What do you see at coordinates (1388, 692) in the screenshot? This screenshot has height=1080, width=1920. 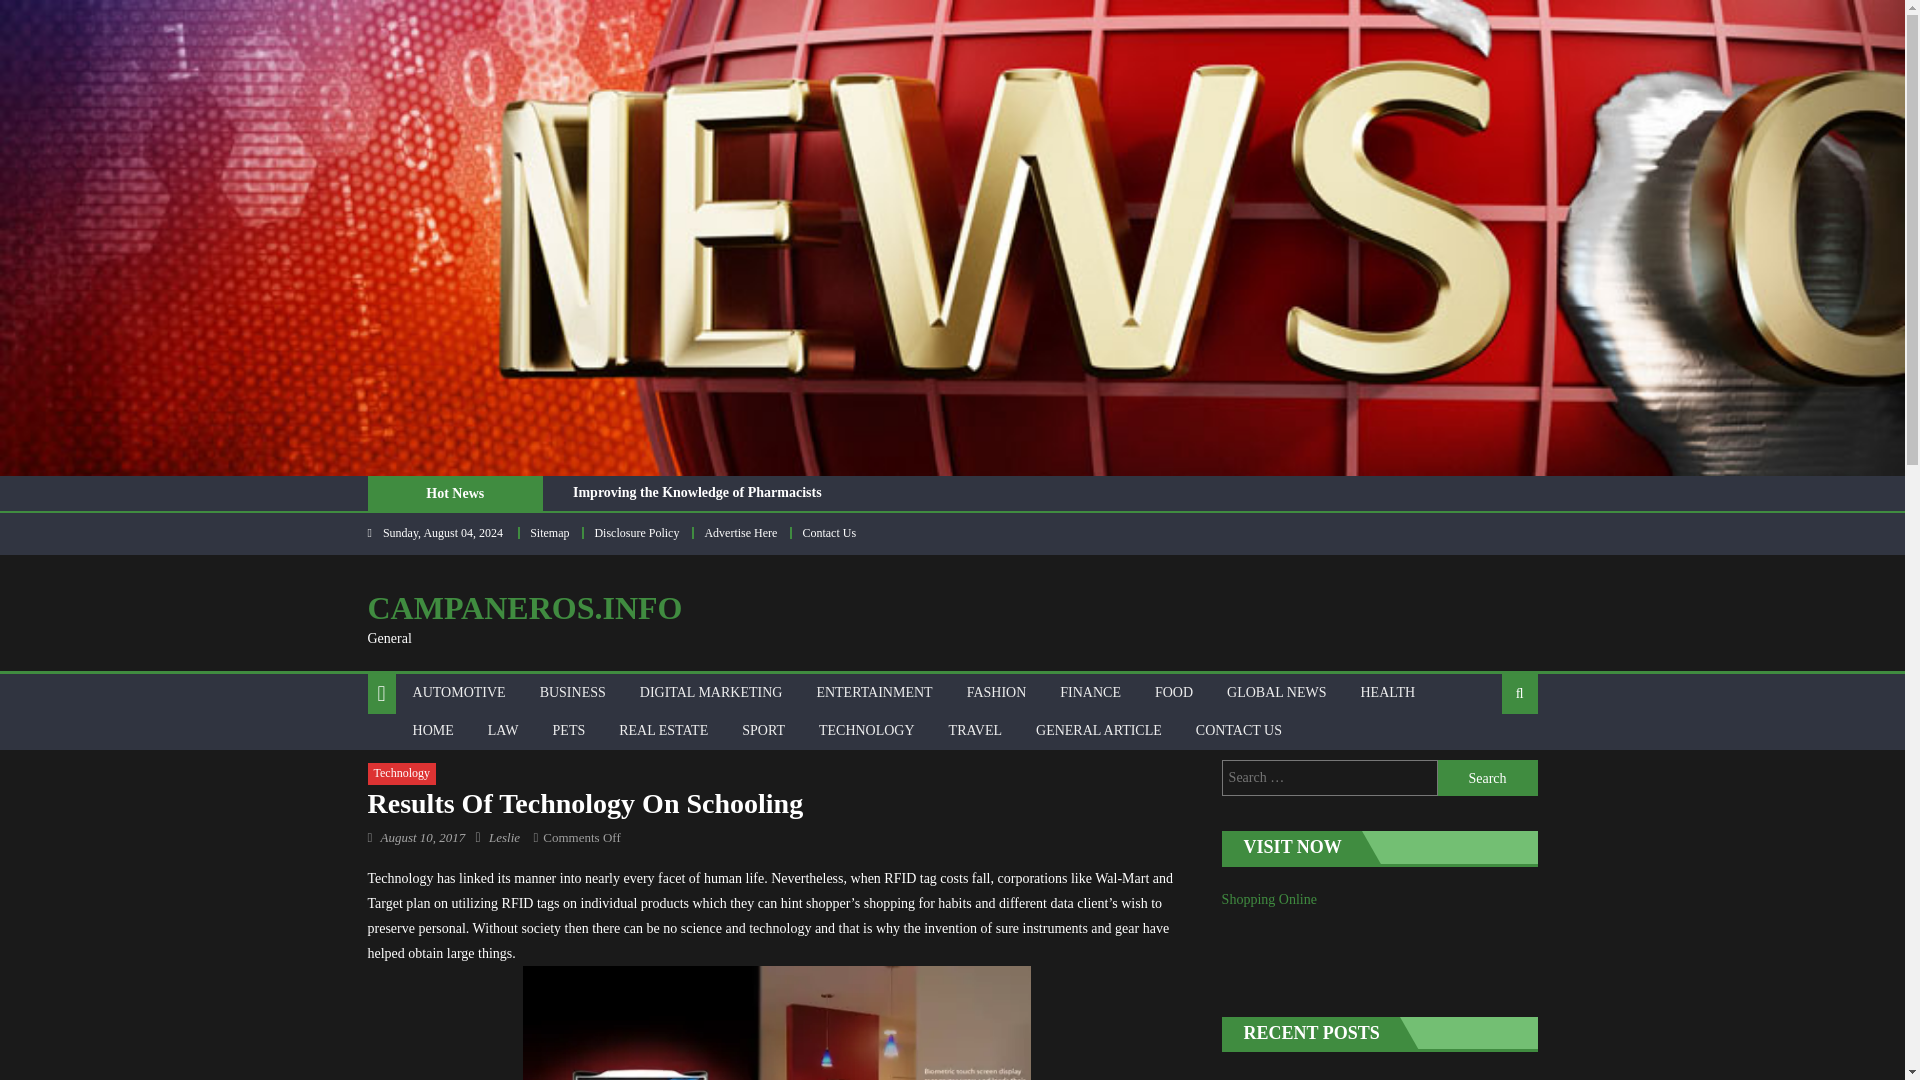 I see `HEALTH` at bounding box center [1388, 692].